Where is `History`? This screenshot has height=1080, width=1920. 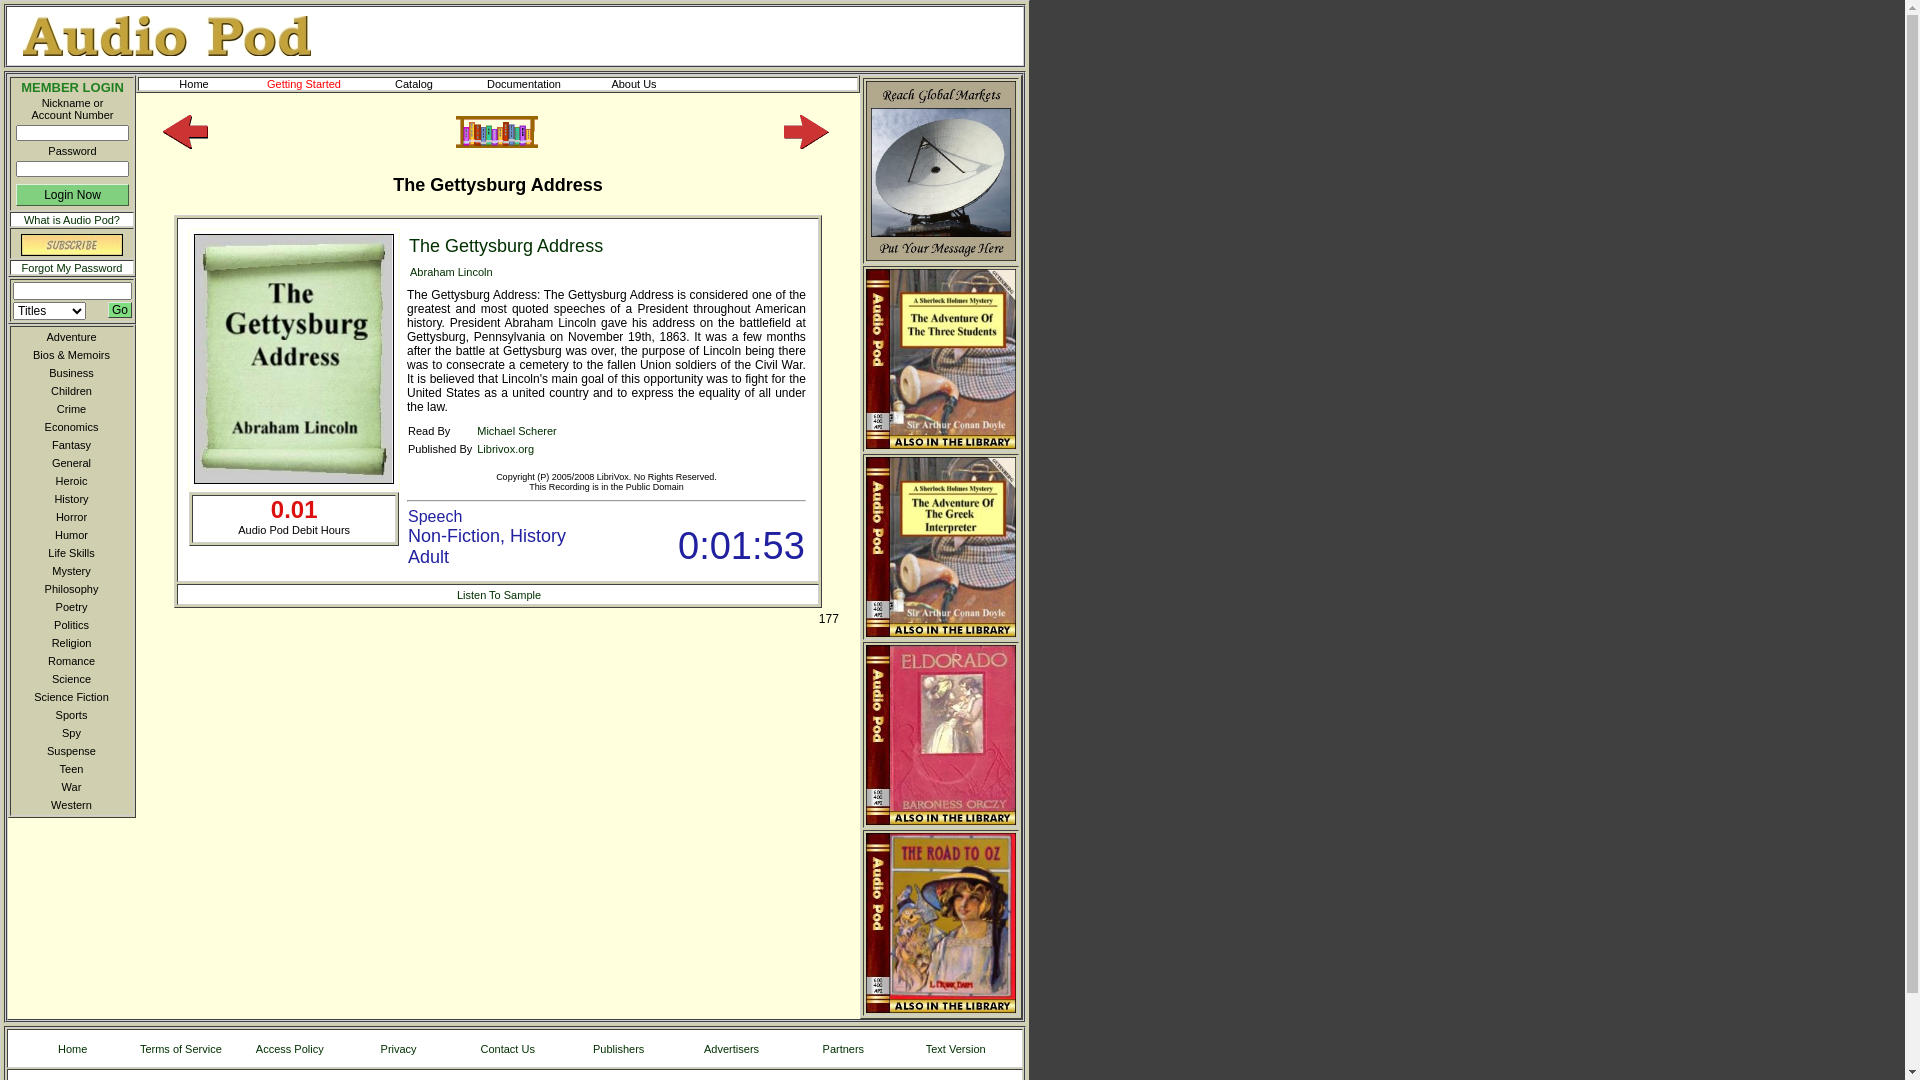 History is located at coordinates (69, 499).